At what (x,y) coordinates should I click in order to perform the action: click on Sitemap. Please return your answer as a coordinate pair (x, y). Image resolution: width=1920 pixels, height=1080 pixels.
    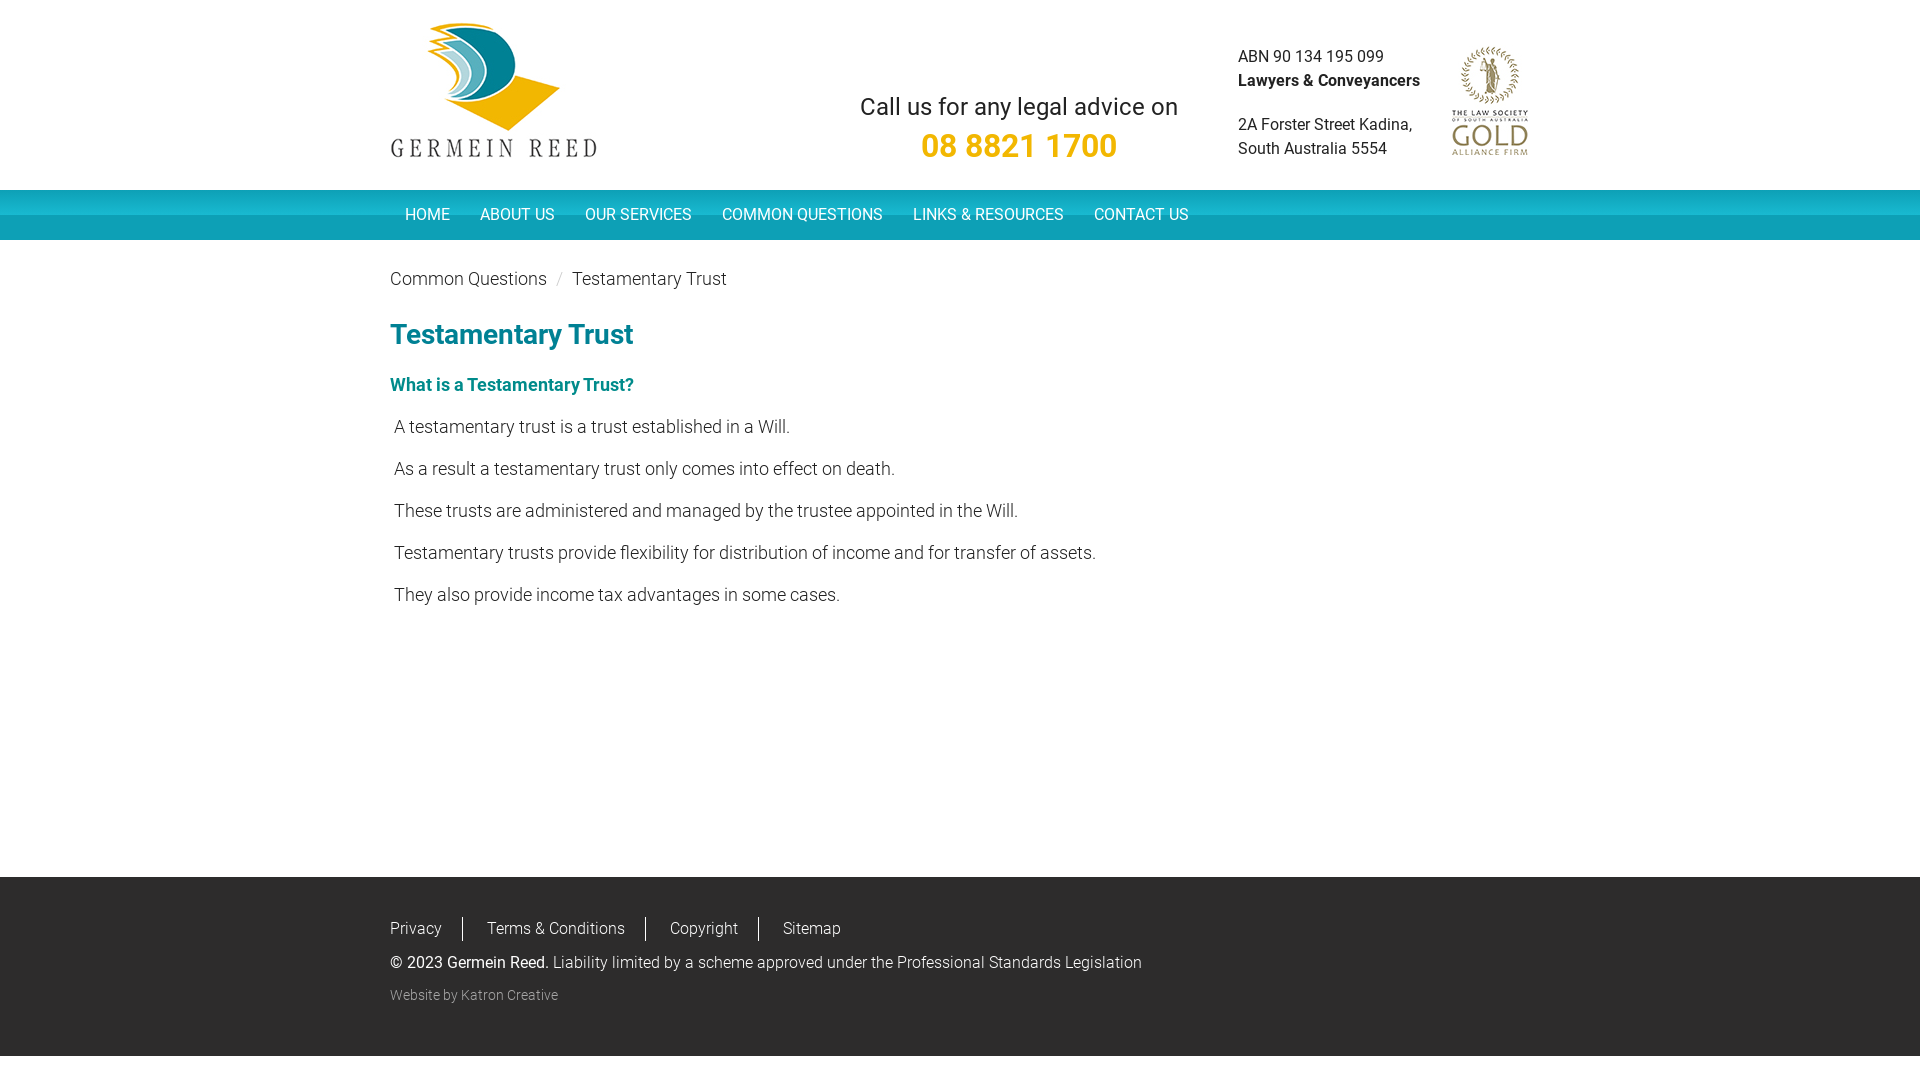
    Looking at the image, I should click on (812, 928).